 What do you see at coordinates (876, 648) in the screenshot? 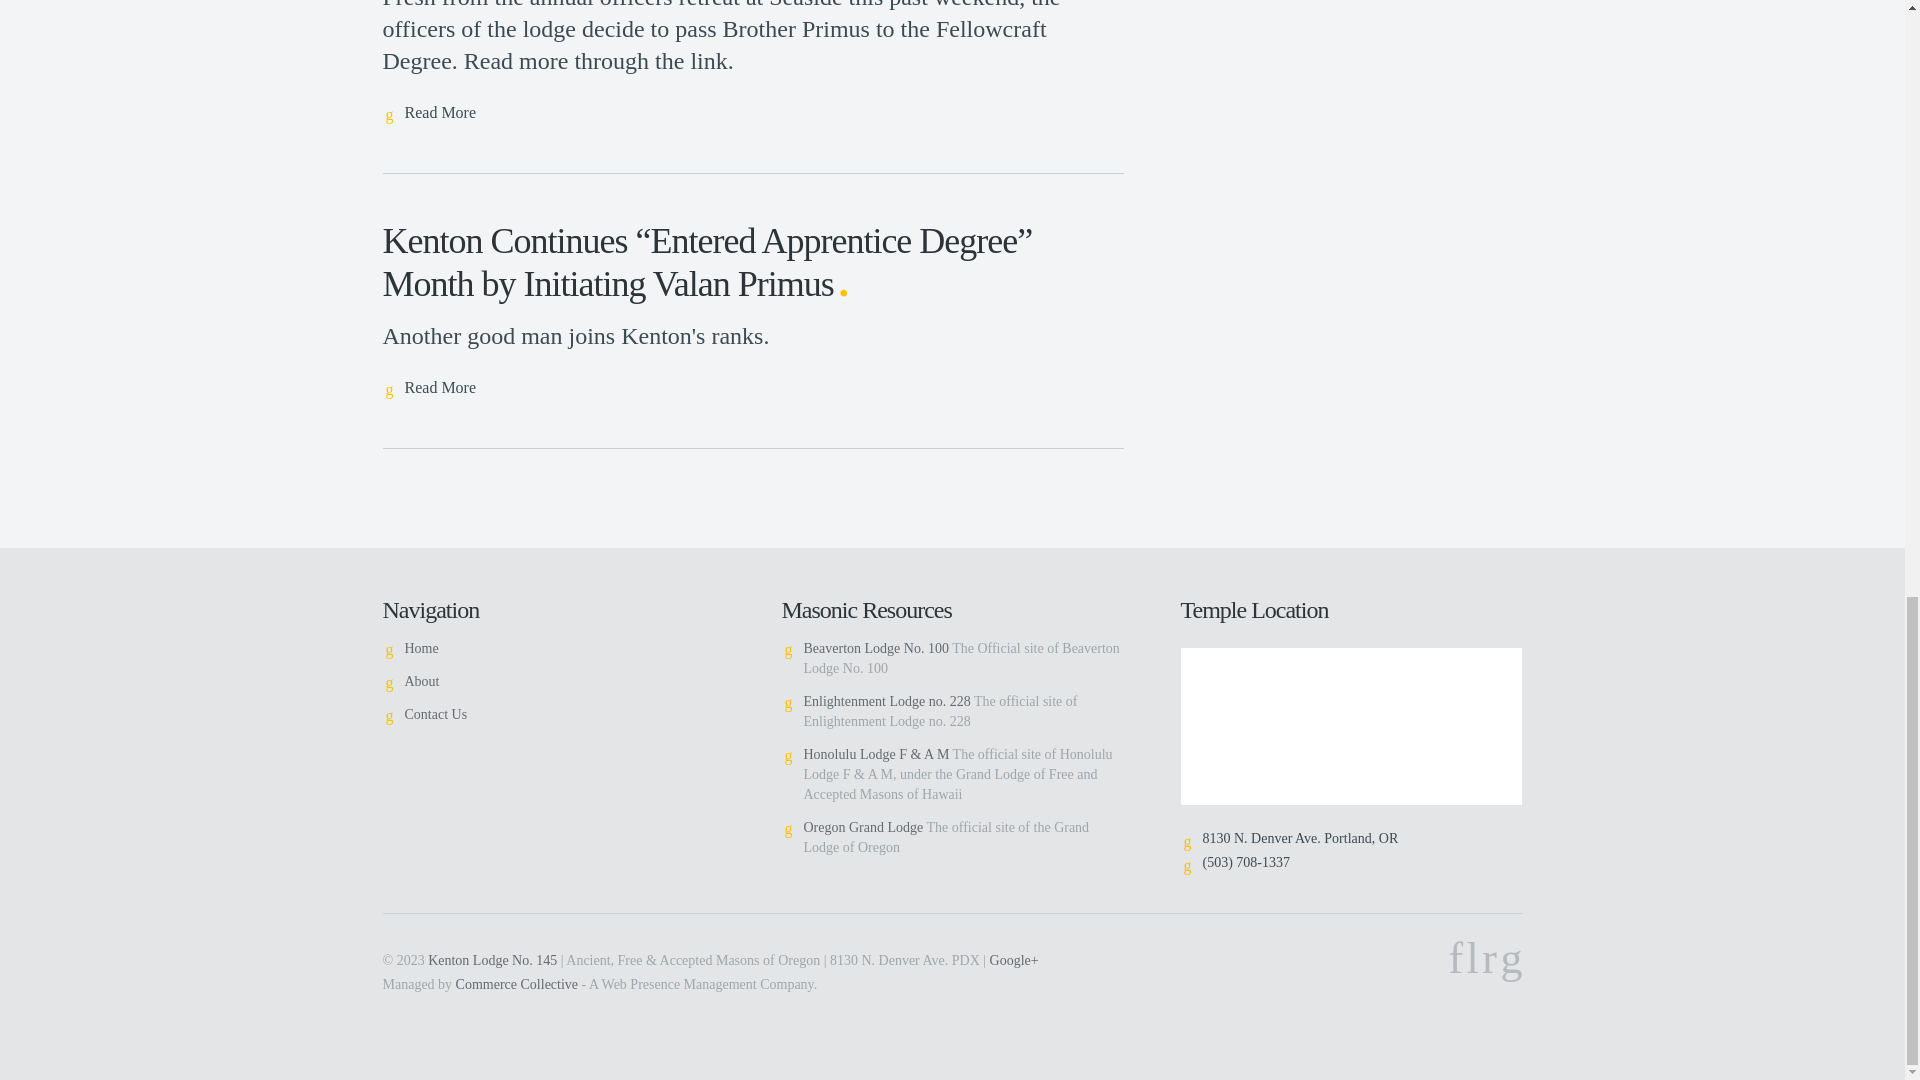
I see `Beaverton Lodge No. 100` at bounding box center [876, 648].